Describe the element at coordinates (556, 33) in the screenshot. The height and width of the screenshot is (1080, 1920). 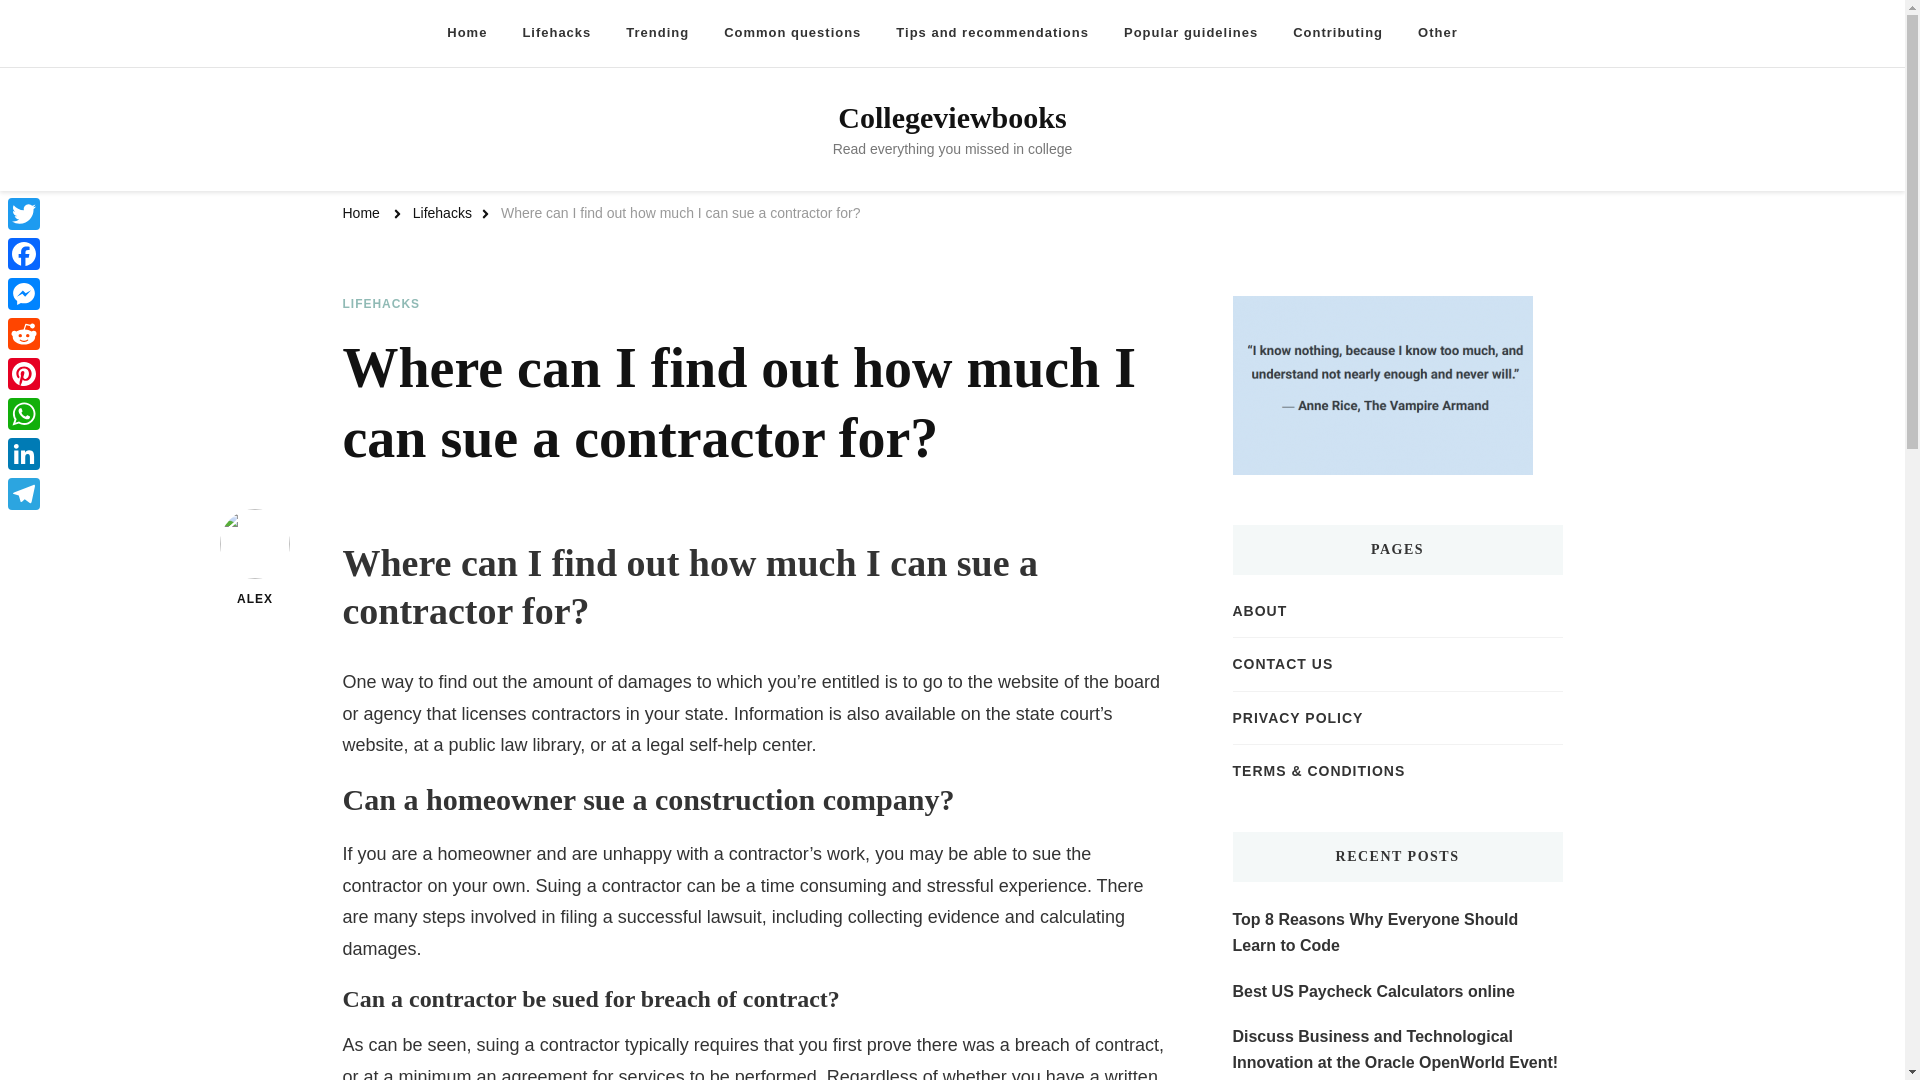
I see `Lifehacks` at that location.